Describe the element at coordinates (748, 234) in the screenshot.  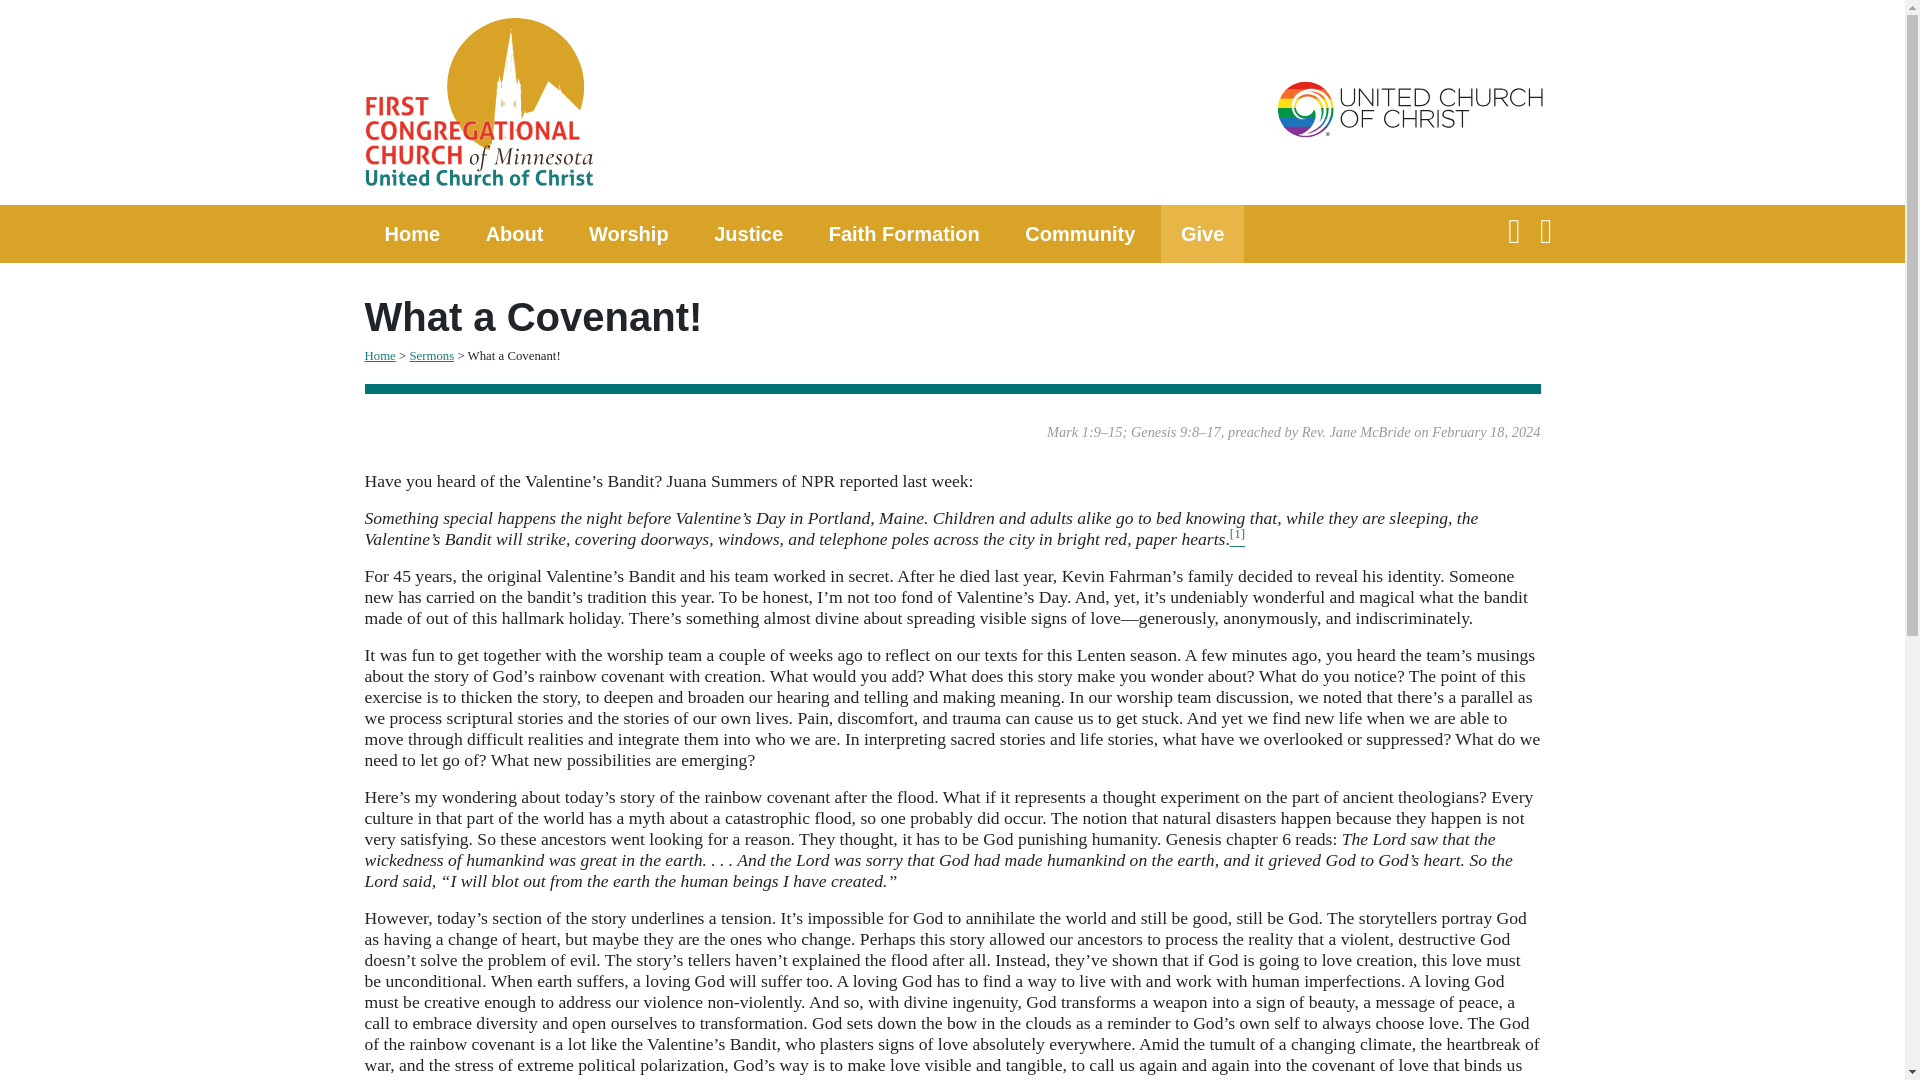
I see `Justice` at that location.